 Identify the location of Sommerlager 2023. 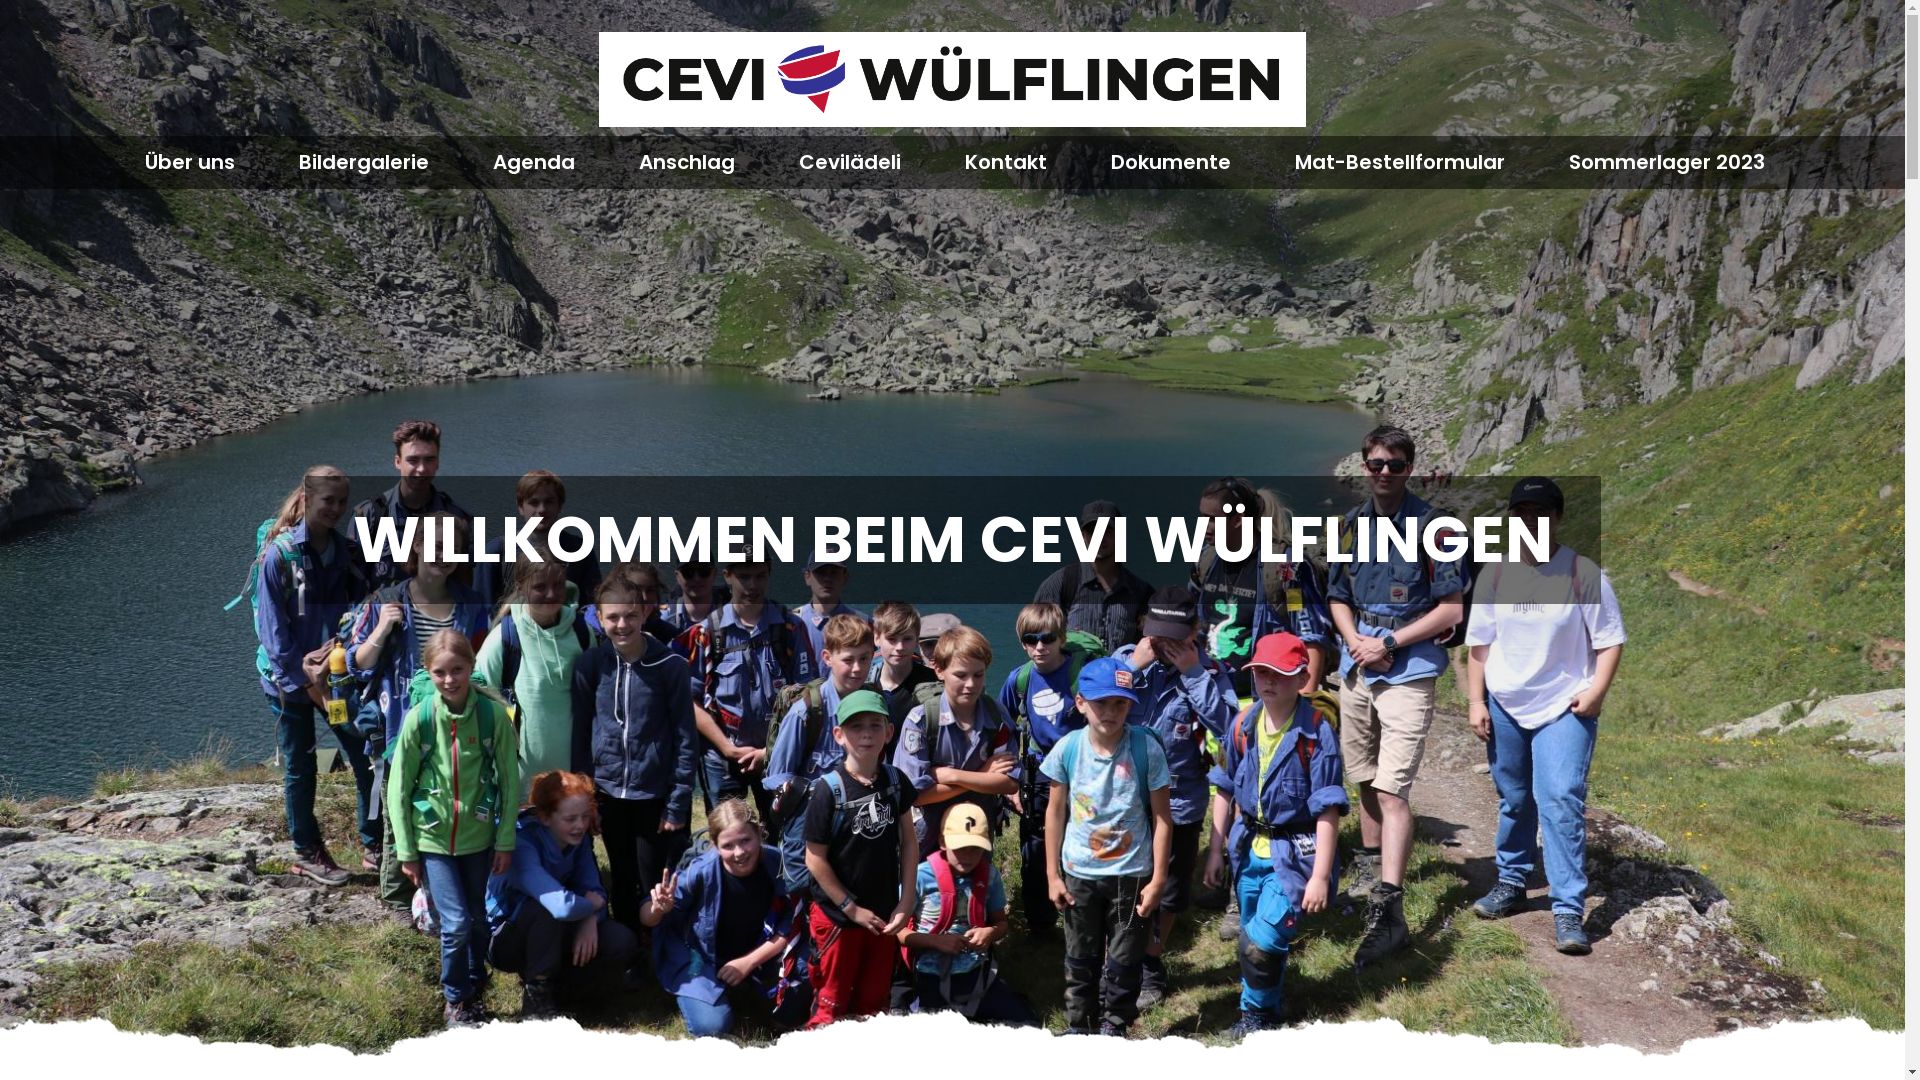
(1666, 162).